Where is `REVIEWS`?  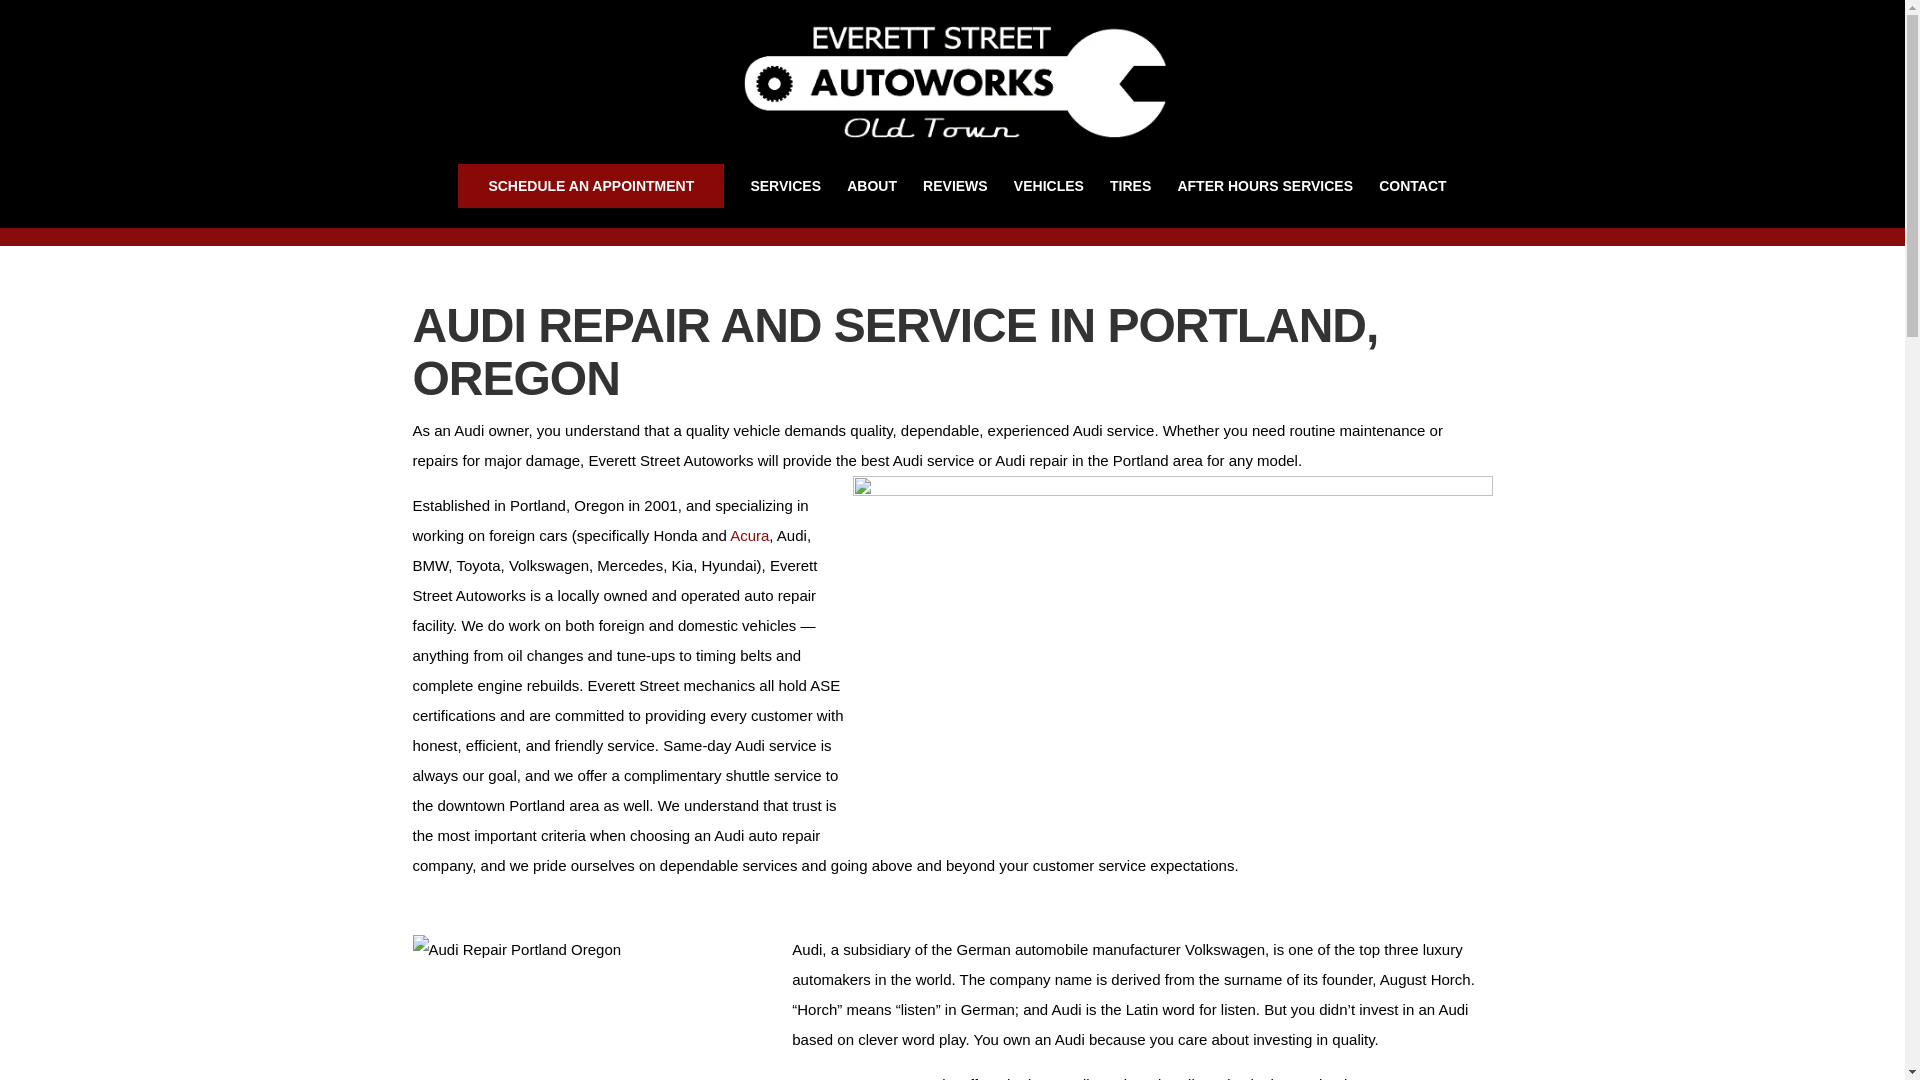
REVIEWS is located at coordinates (956, 200).